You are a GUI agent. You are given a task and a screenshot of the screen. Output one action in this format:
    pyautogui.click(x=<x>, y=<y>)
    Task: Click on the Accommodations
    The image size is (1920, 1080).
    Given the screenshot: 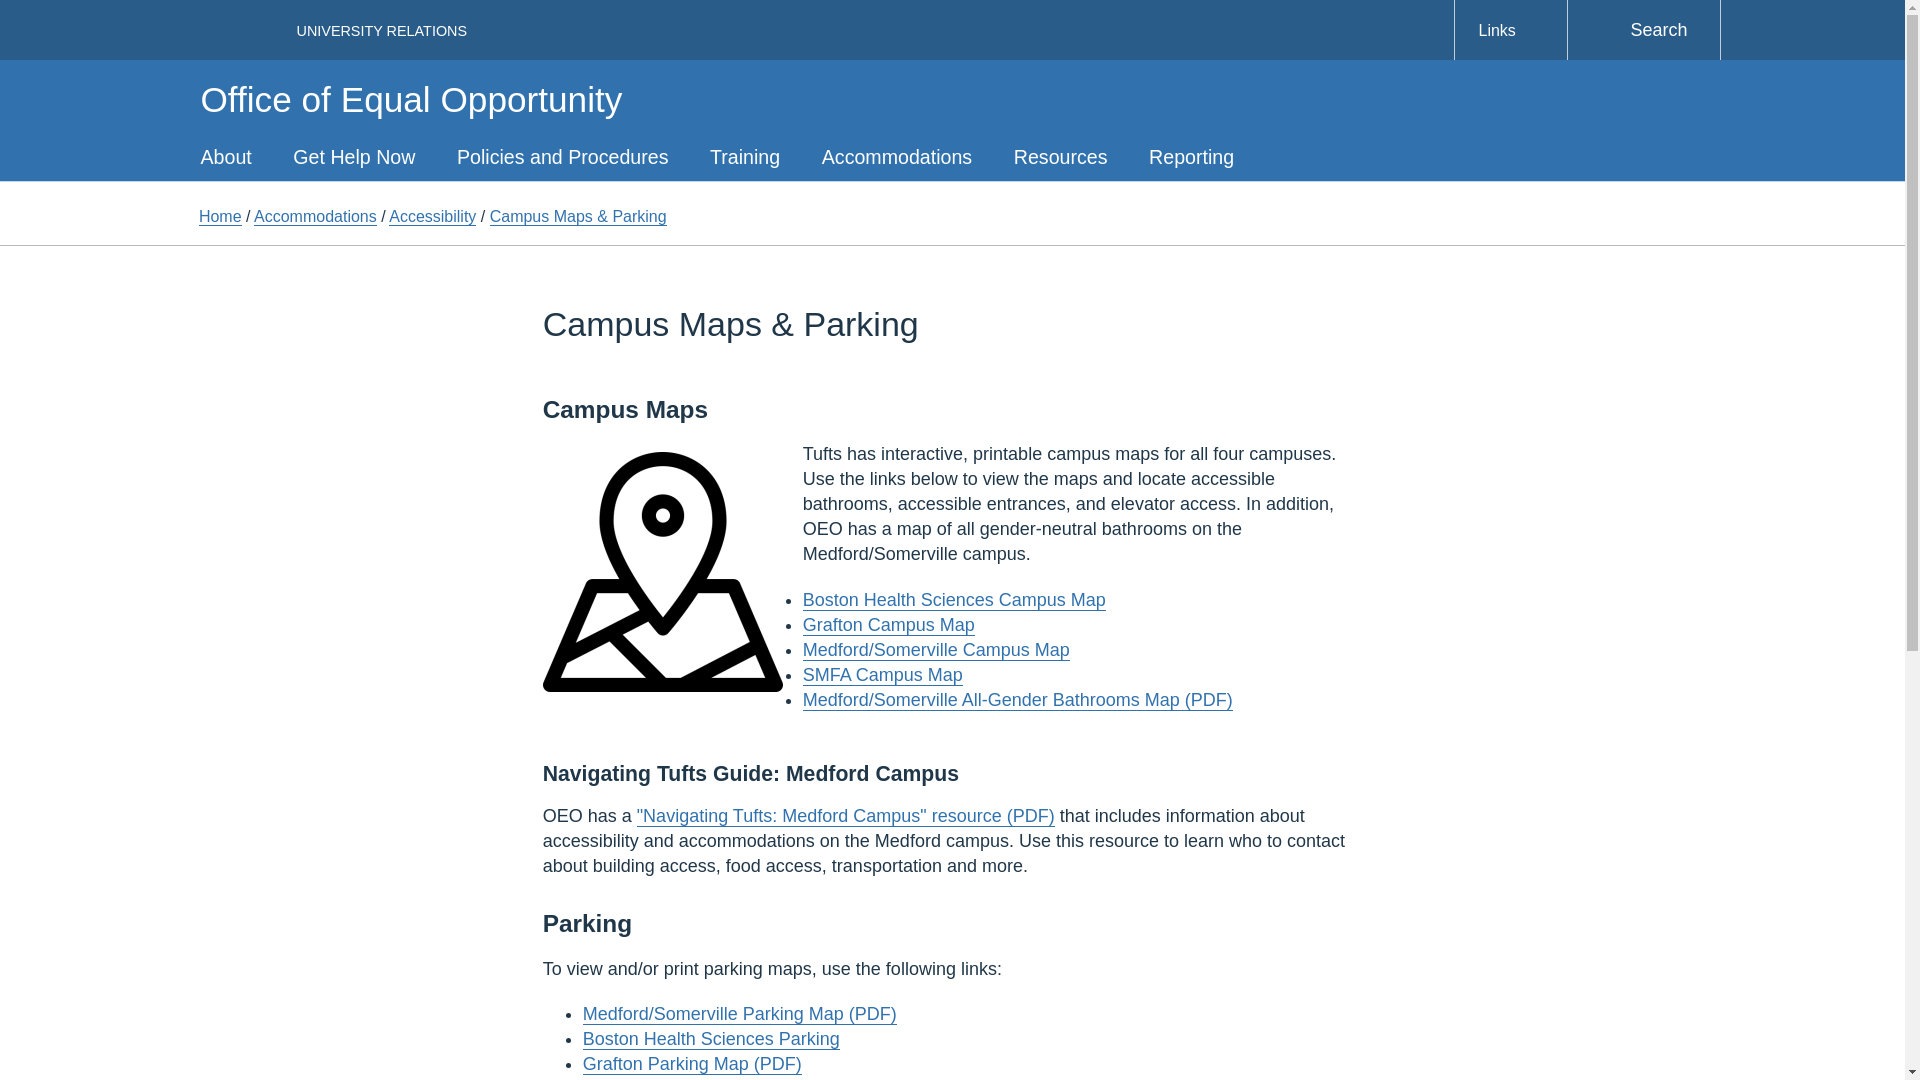 What is the action you would take?
    pyautogui.click(x=896, y=156)
    